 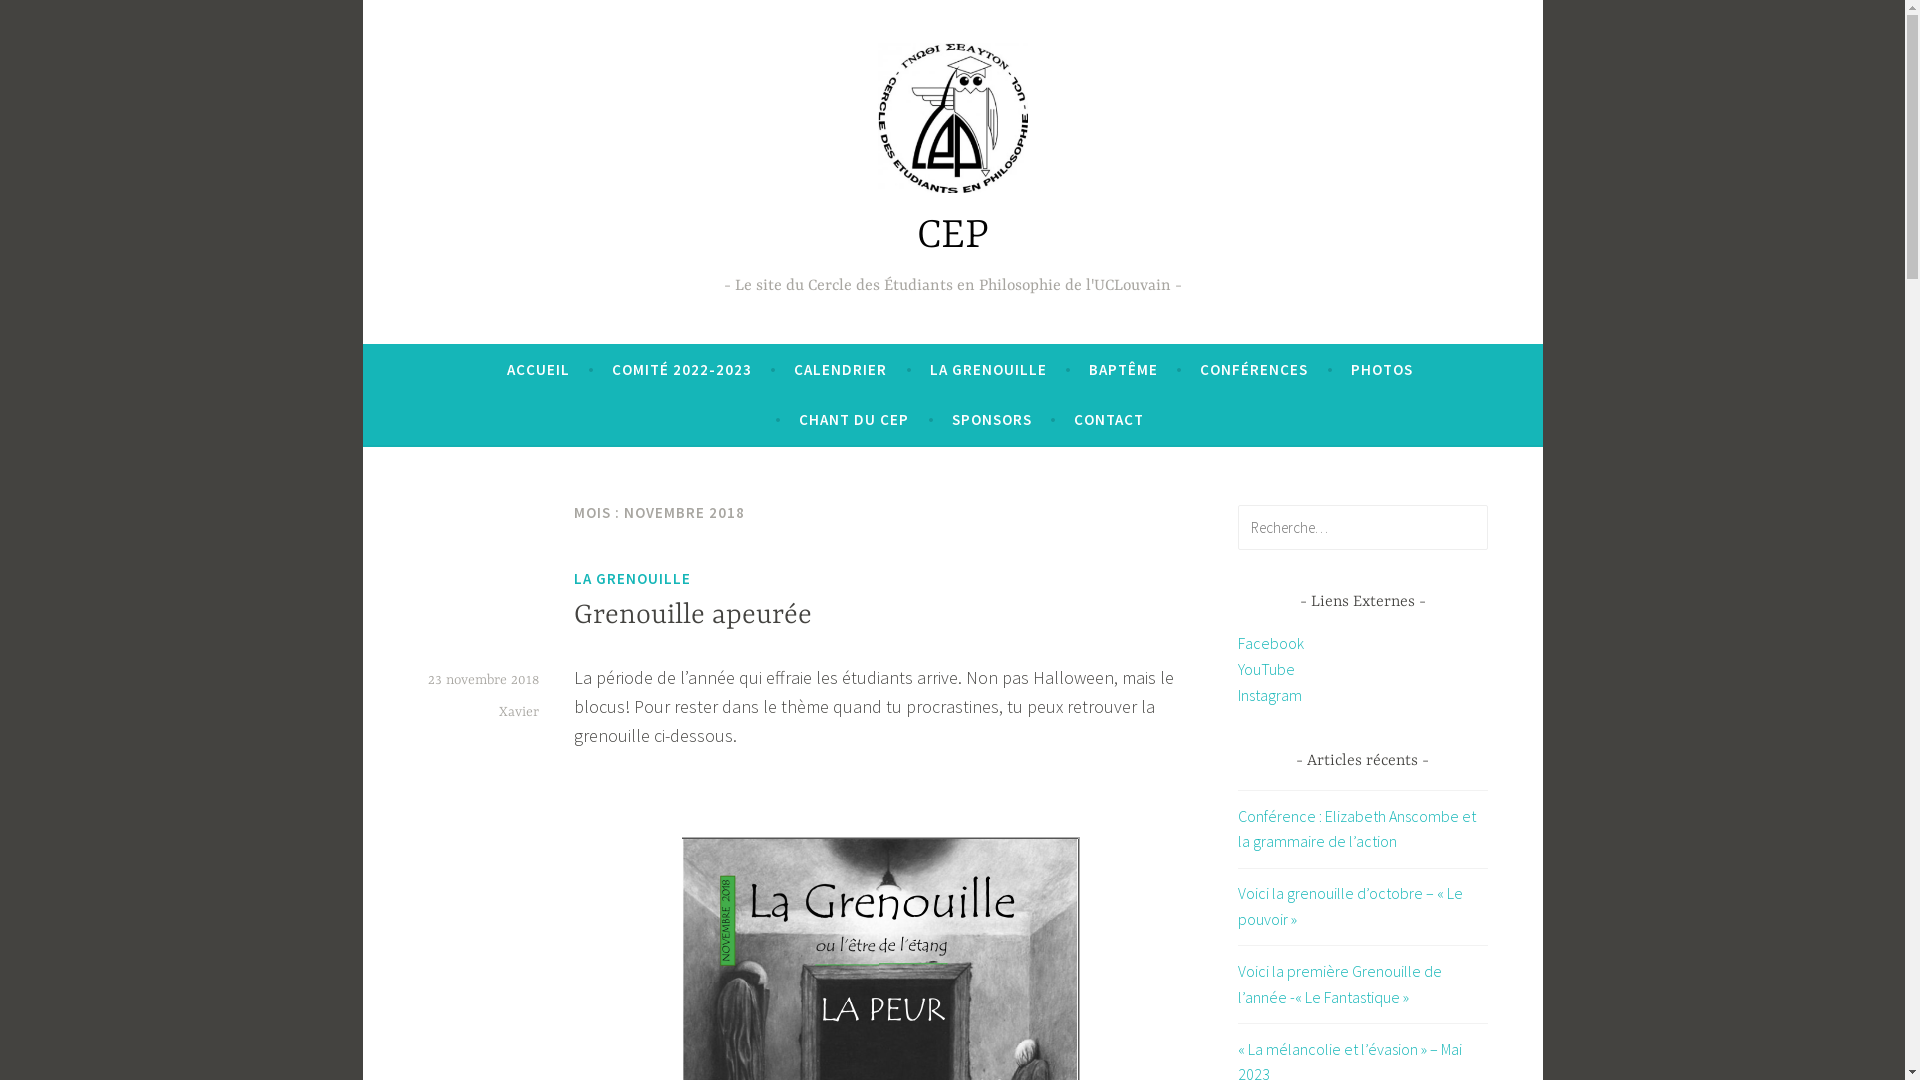 I want to click on PHOTOS, so click(x=1382, y=370).